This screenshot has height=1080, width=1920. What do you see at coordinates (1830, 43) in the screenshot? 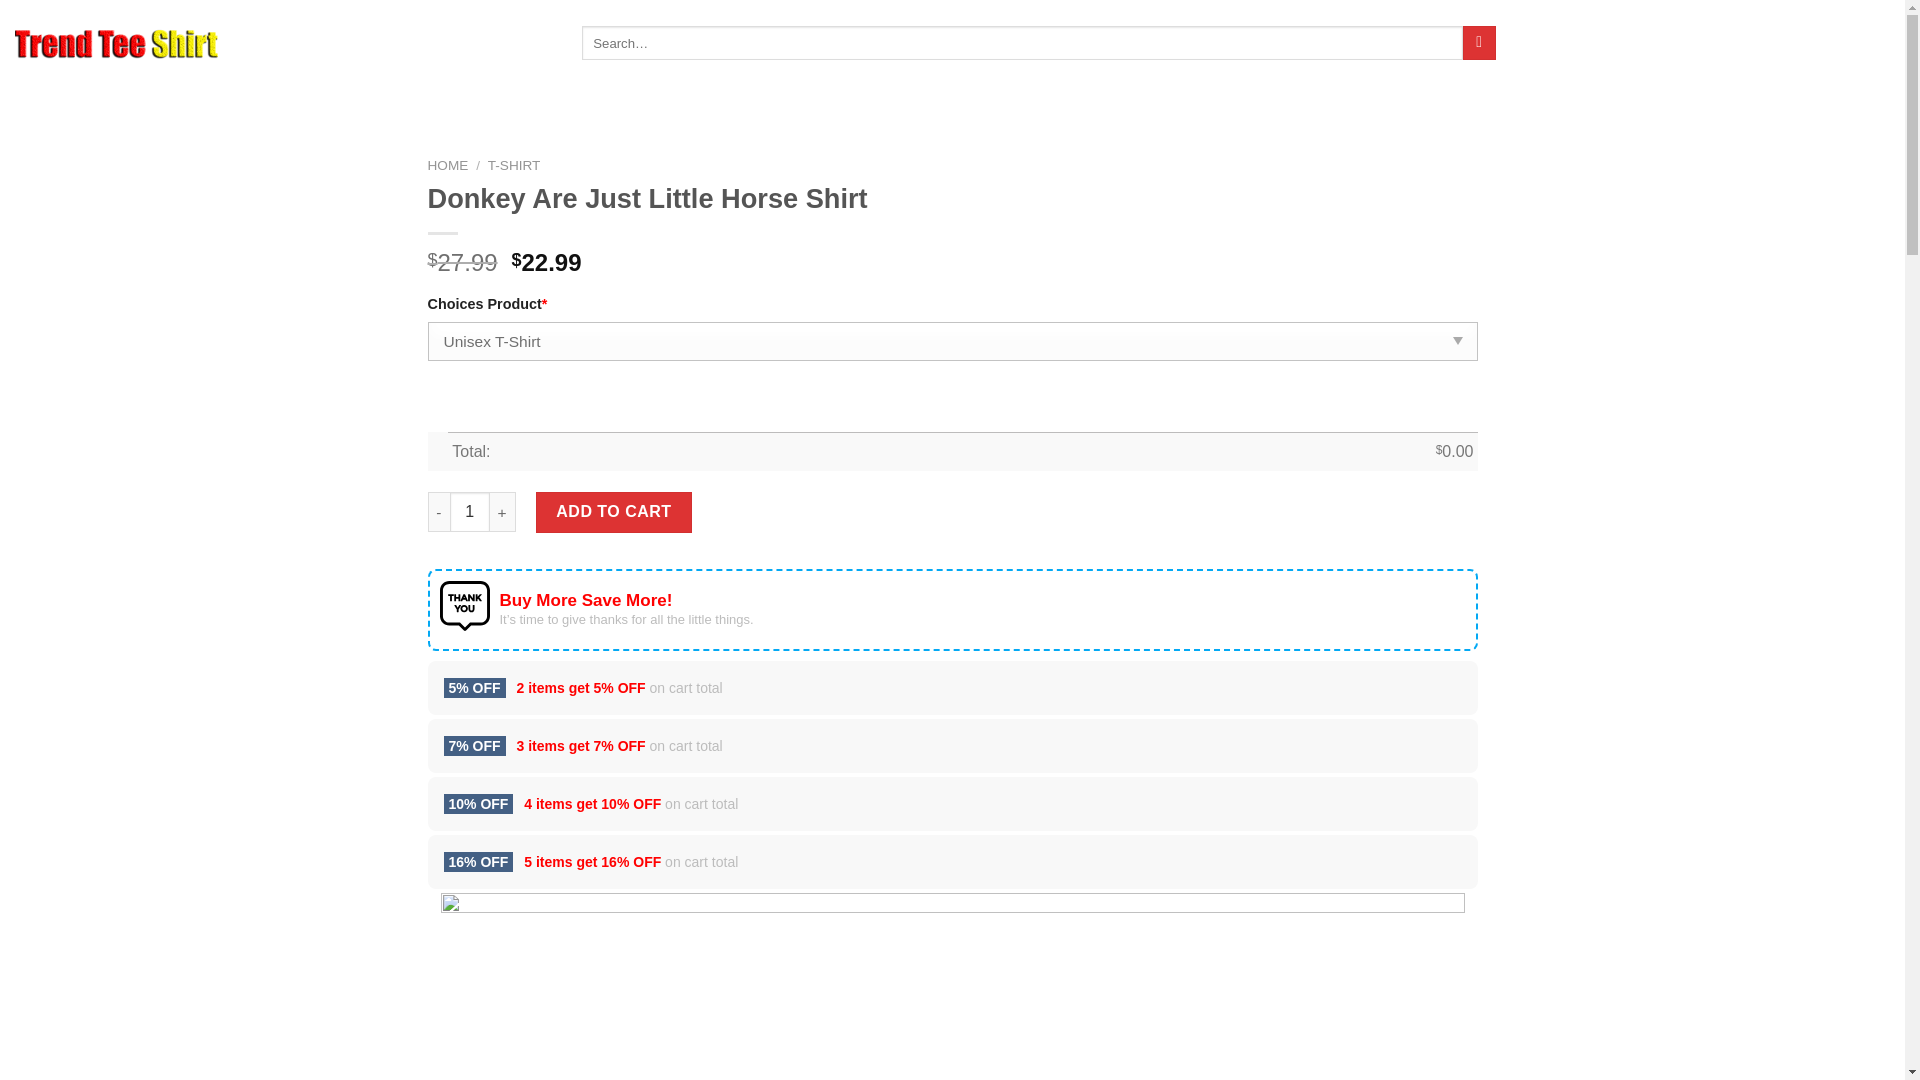
I see `Cart` at bounding box center [1830, 43].